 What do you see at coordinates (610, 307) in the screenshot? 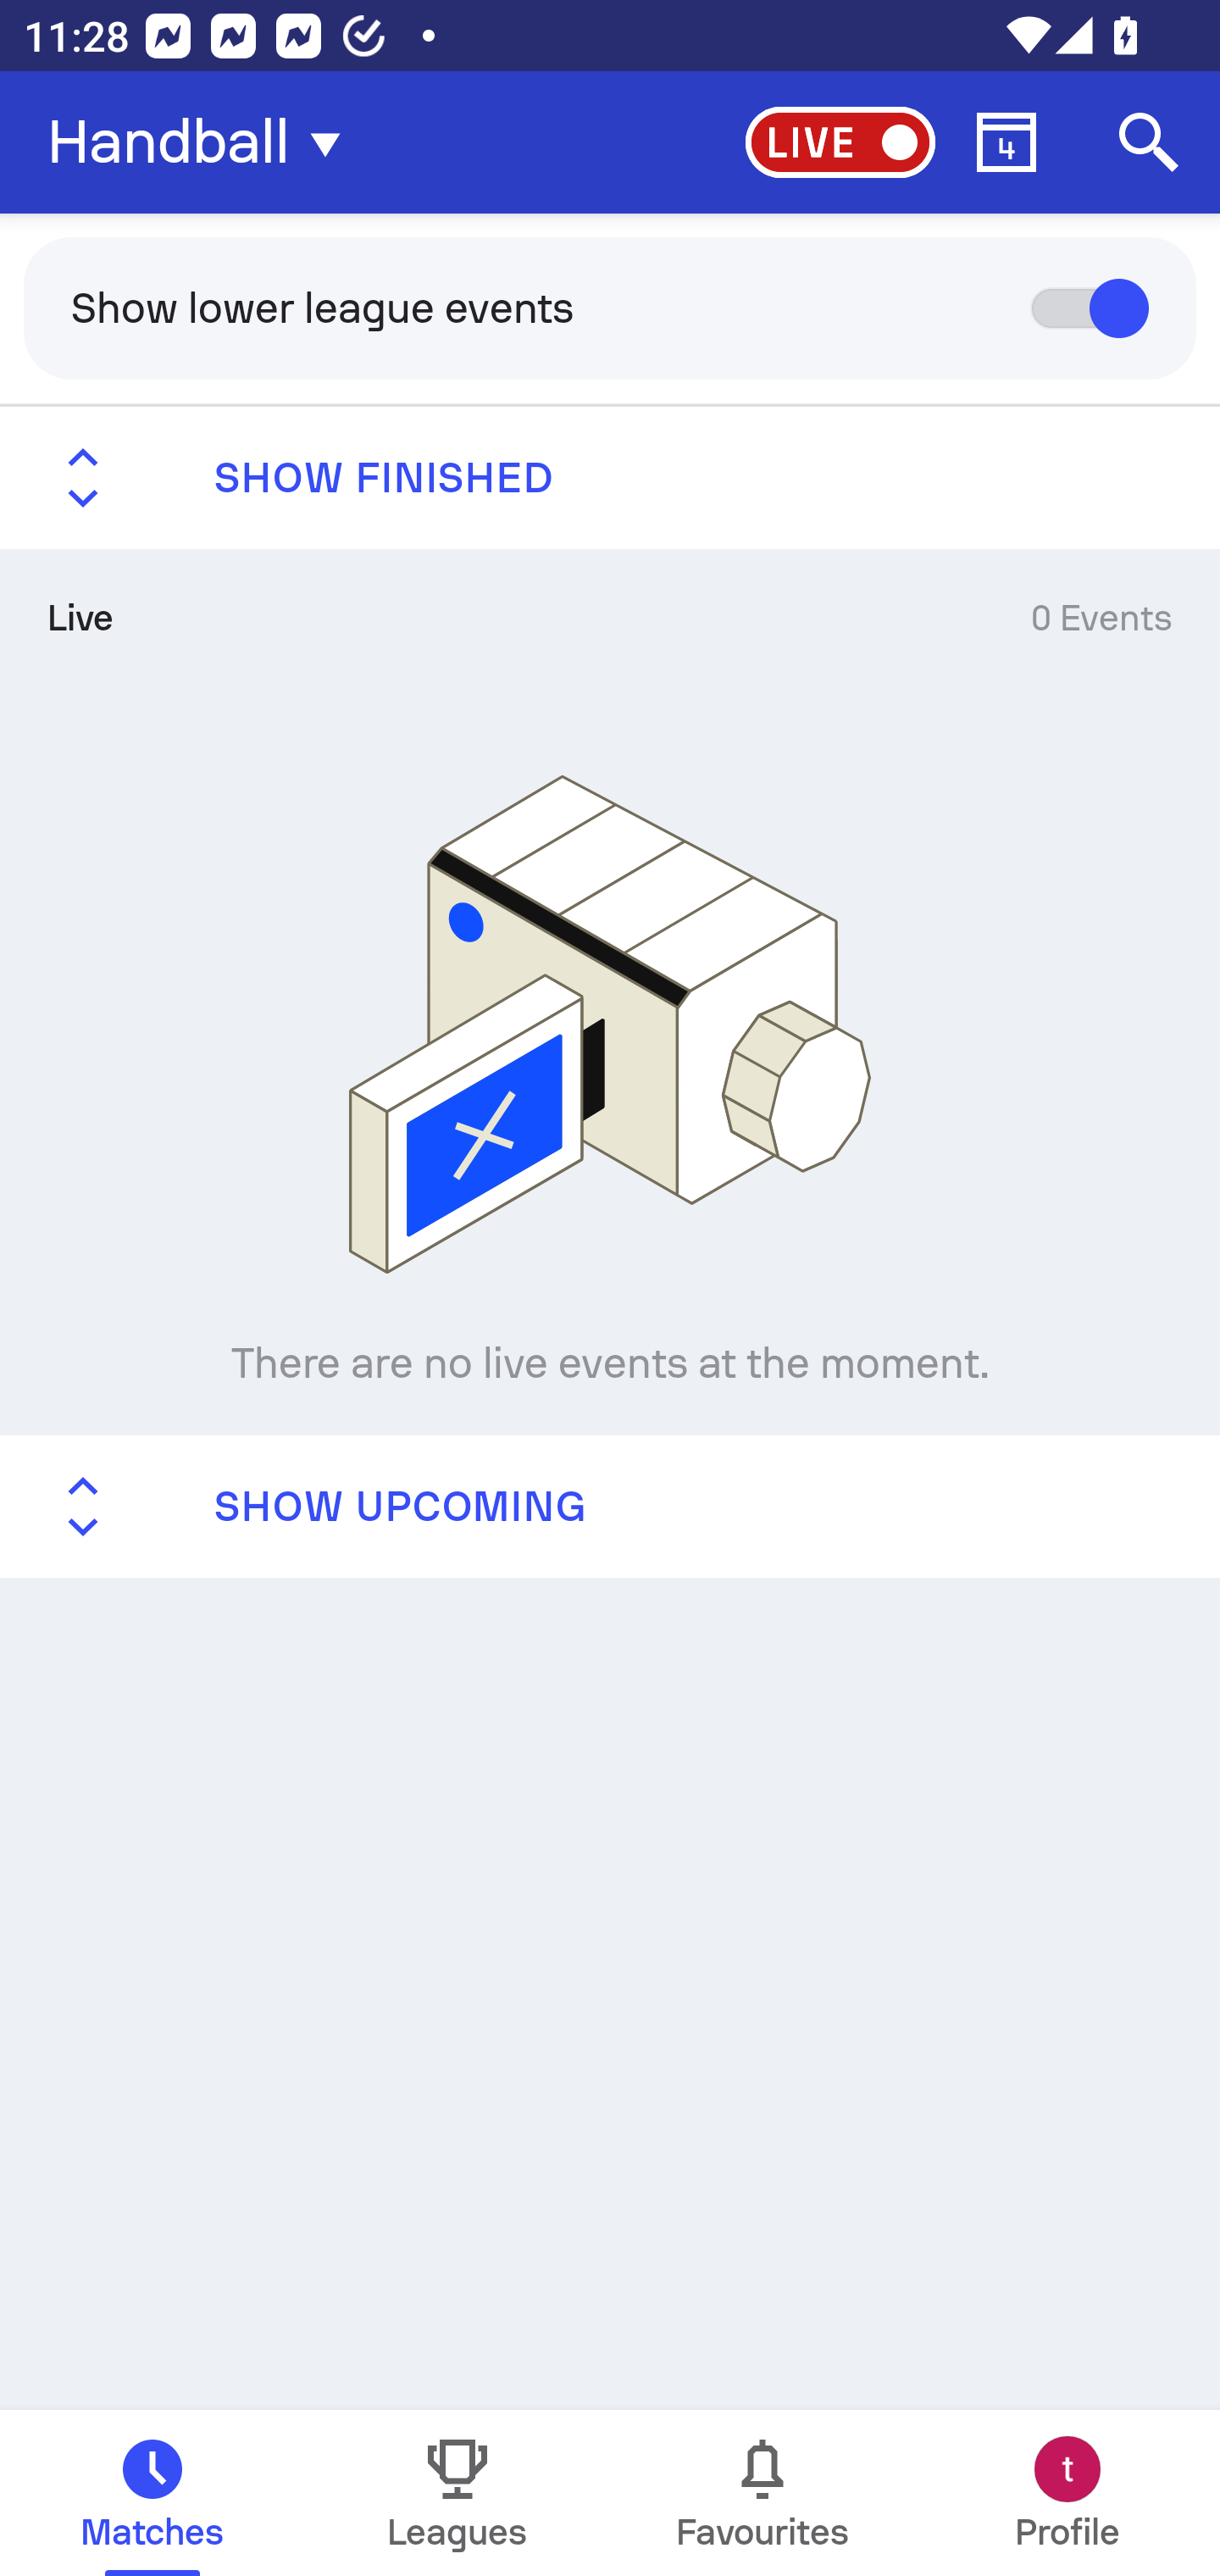
I see `Show lower league events` at bounding box center [610, 307].